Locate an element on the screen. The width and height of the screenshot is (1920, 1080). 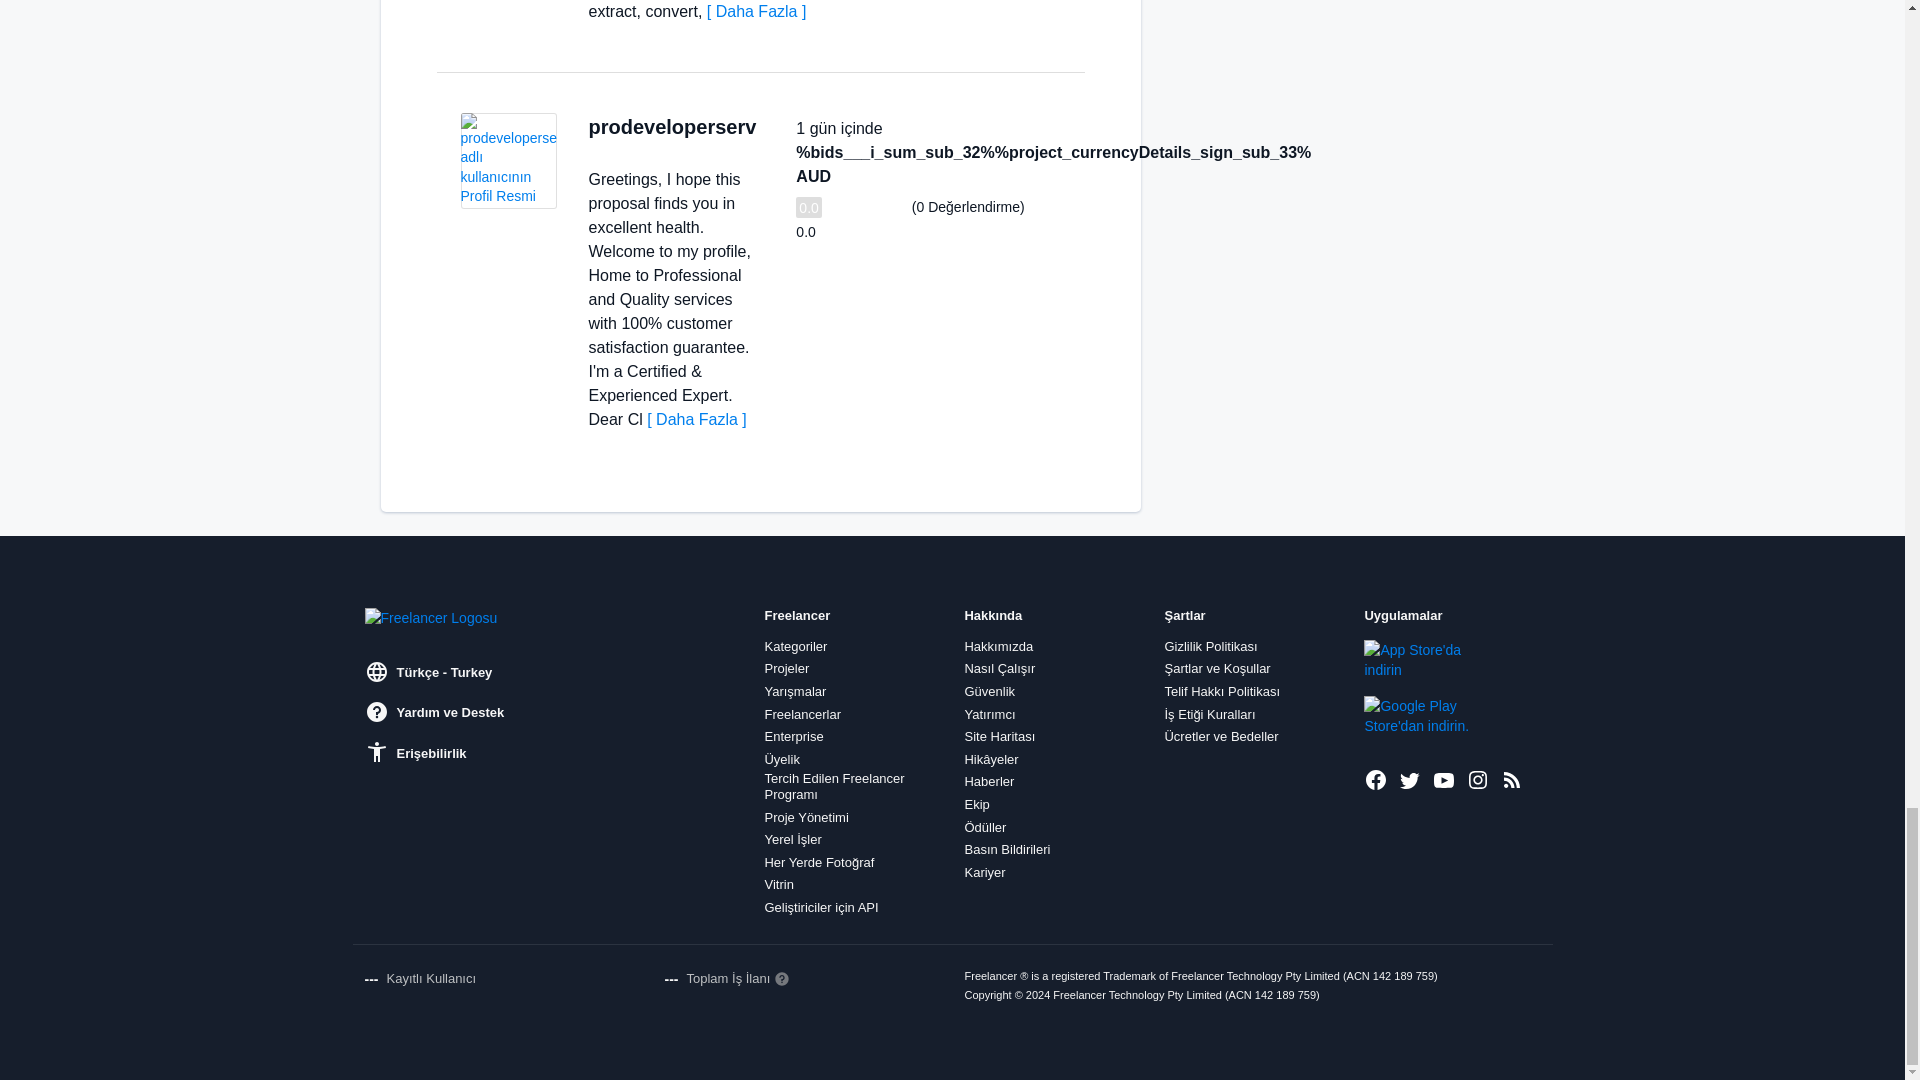
Google Play'den Edinin is located at coordinates (1431, 715).